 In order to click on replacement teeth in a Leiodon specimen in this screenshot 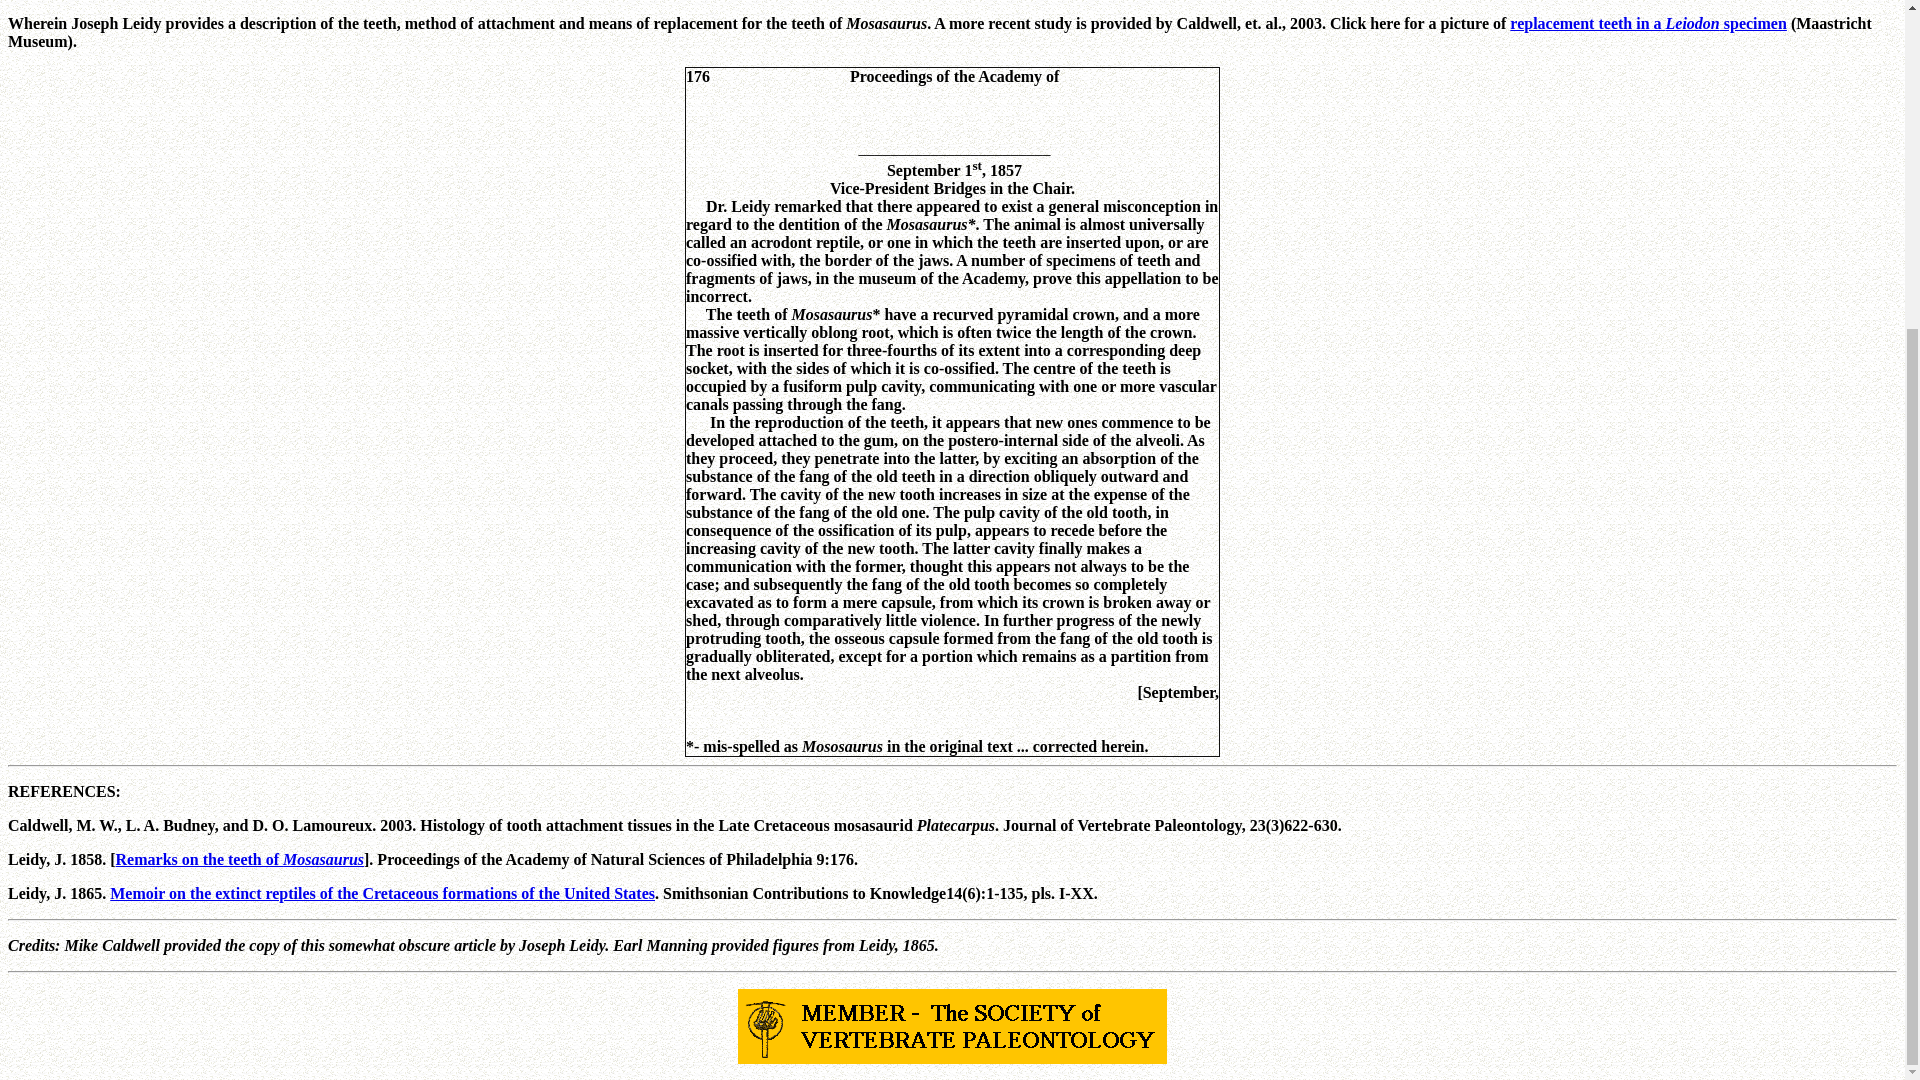, I will do `click(1648, 24)`.